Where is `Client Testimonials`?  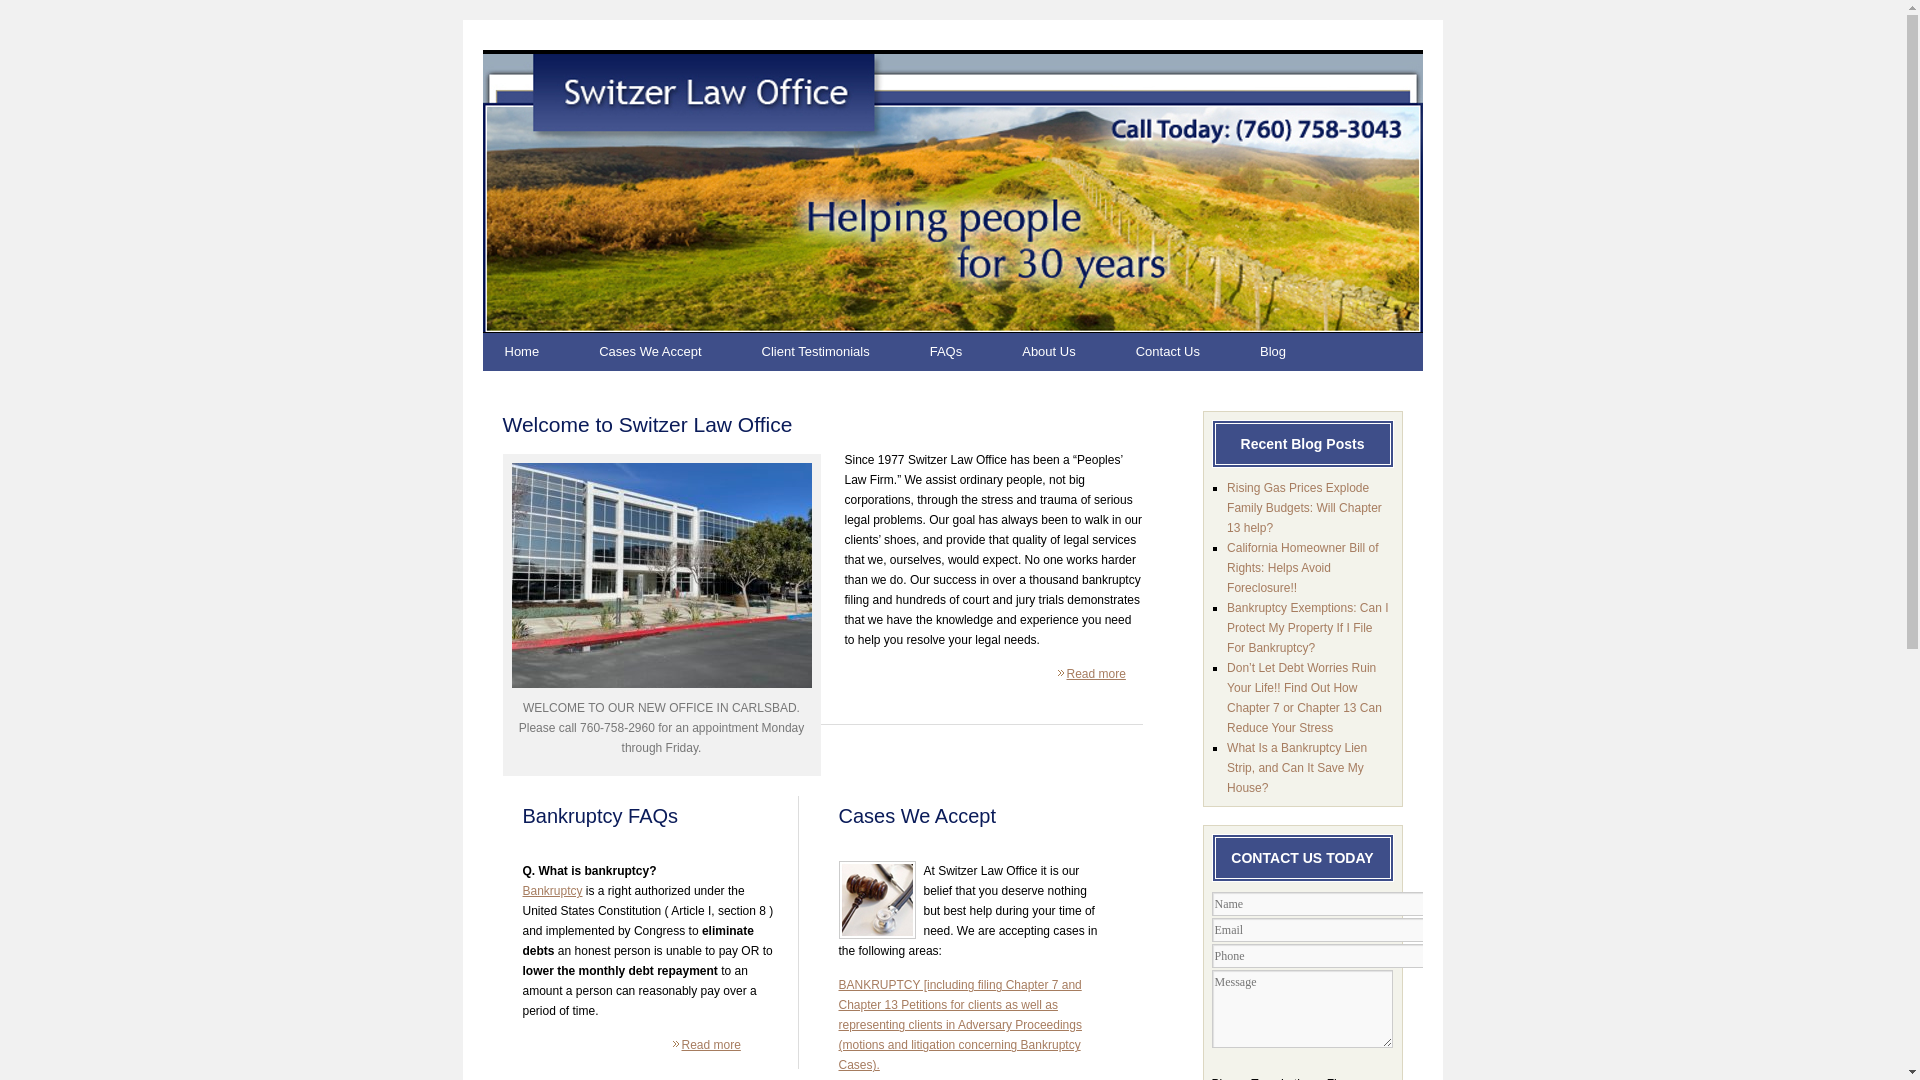
Client Testimonials is located at coordinates (836, 352).